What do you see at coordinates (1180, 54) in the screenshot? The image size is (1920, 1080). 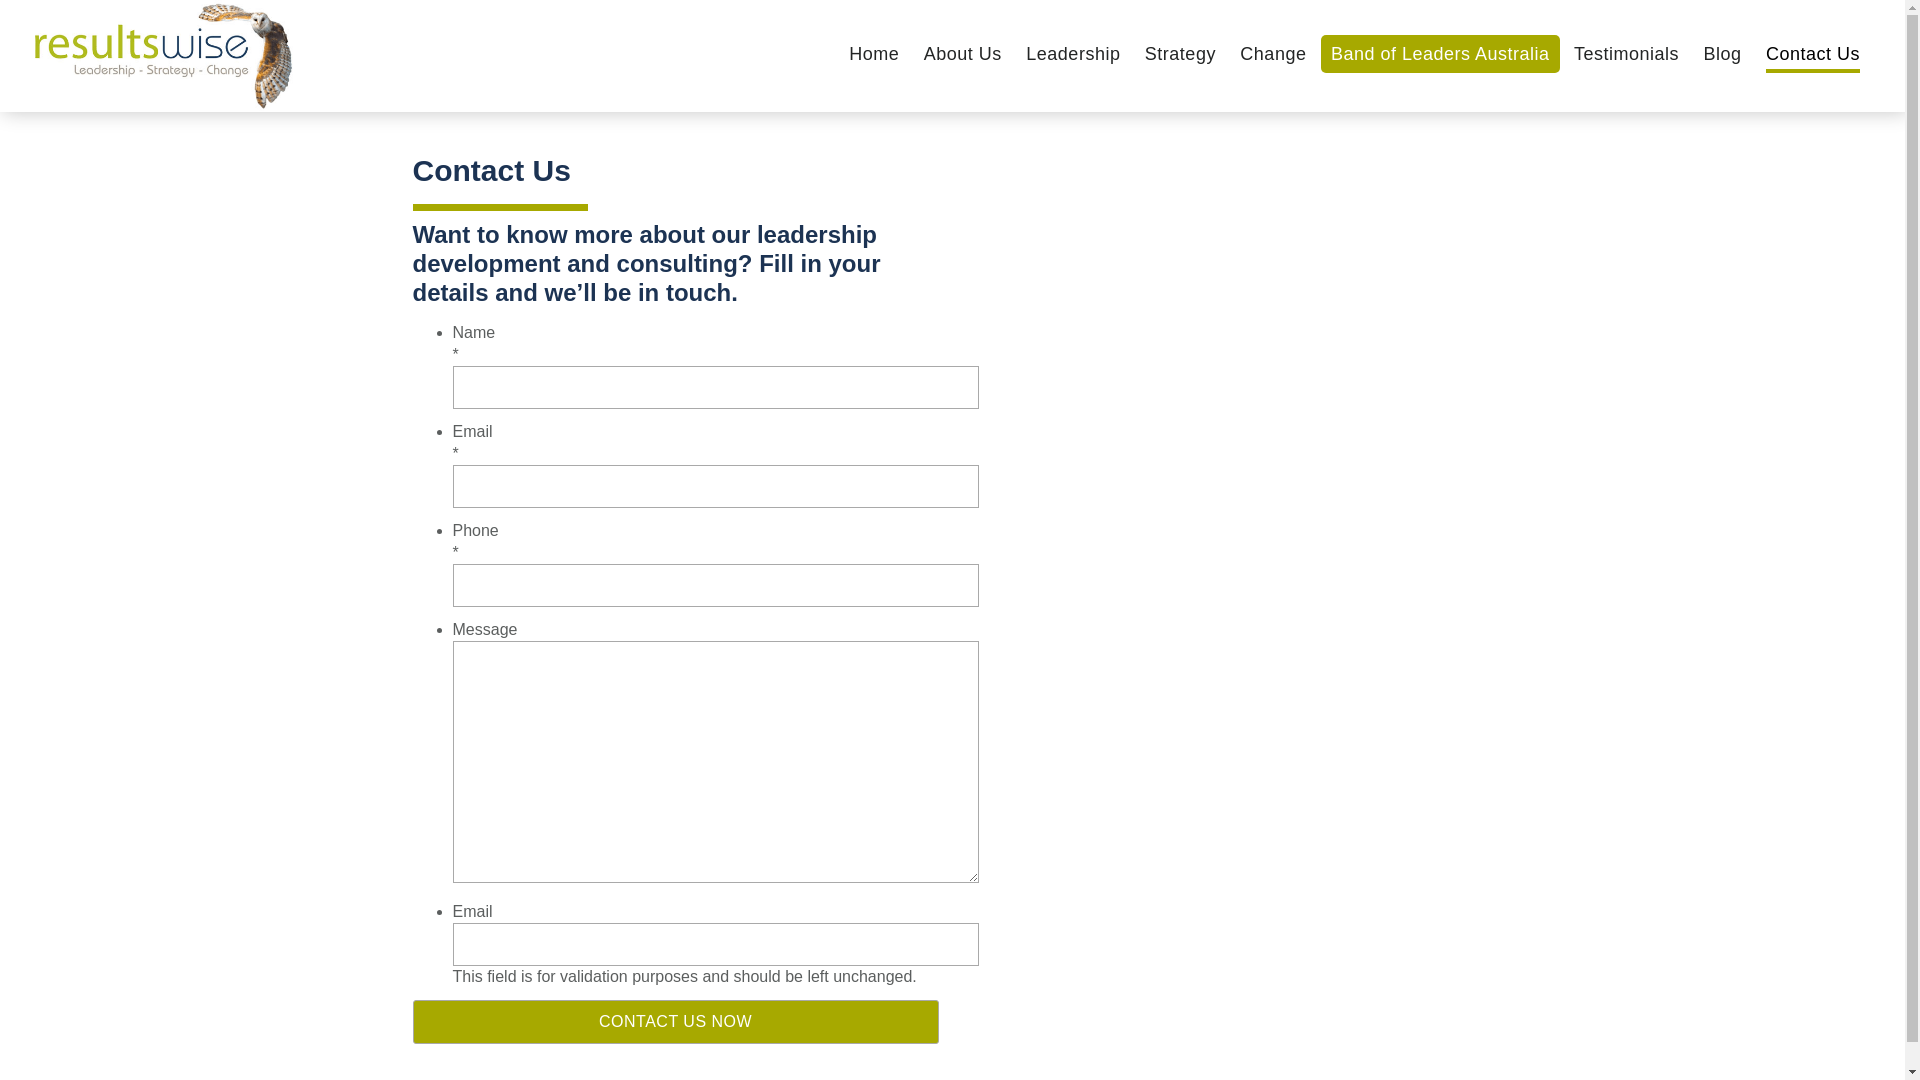 I see `Strategy` at bounding box center [1180, 54].